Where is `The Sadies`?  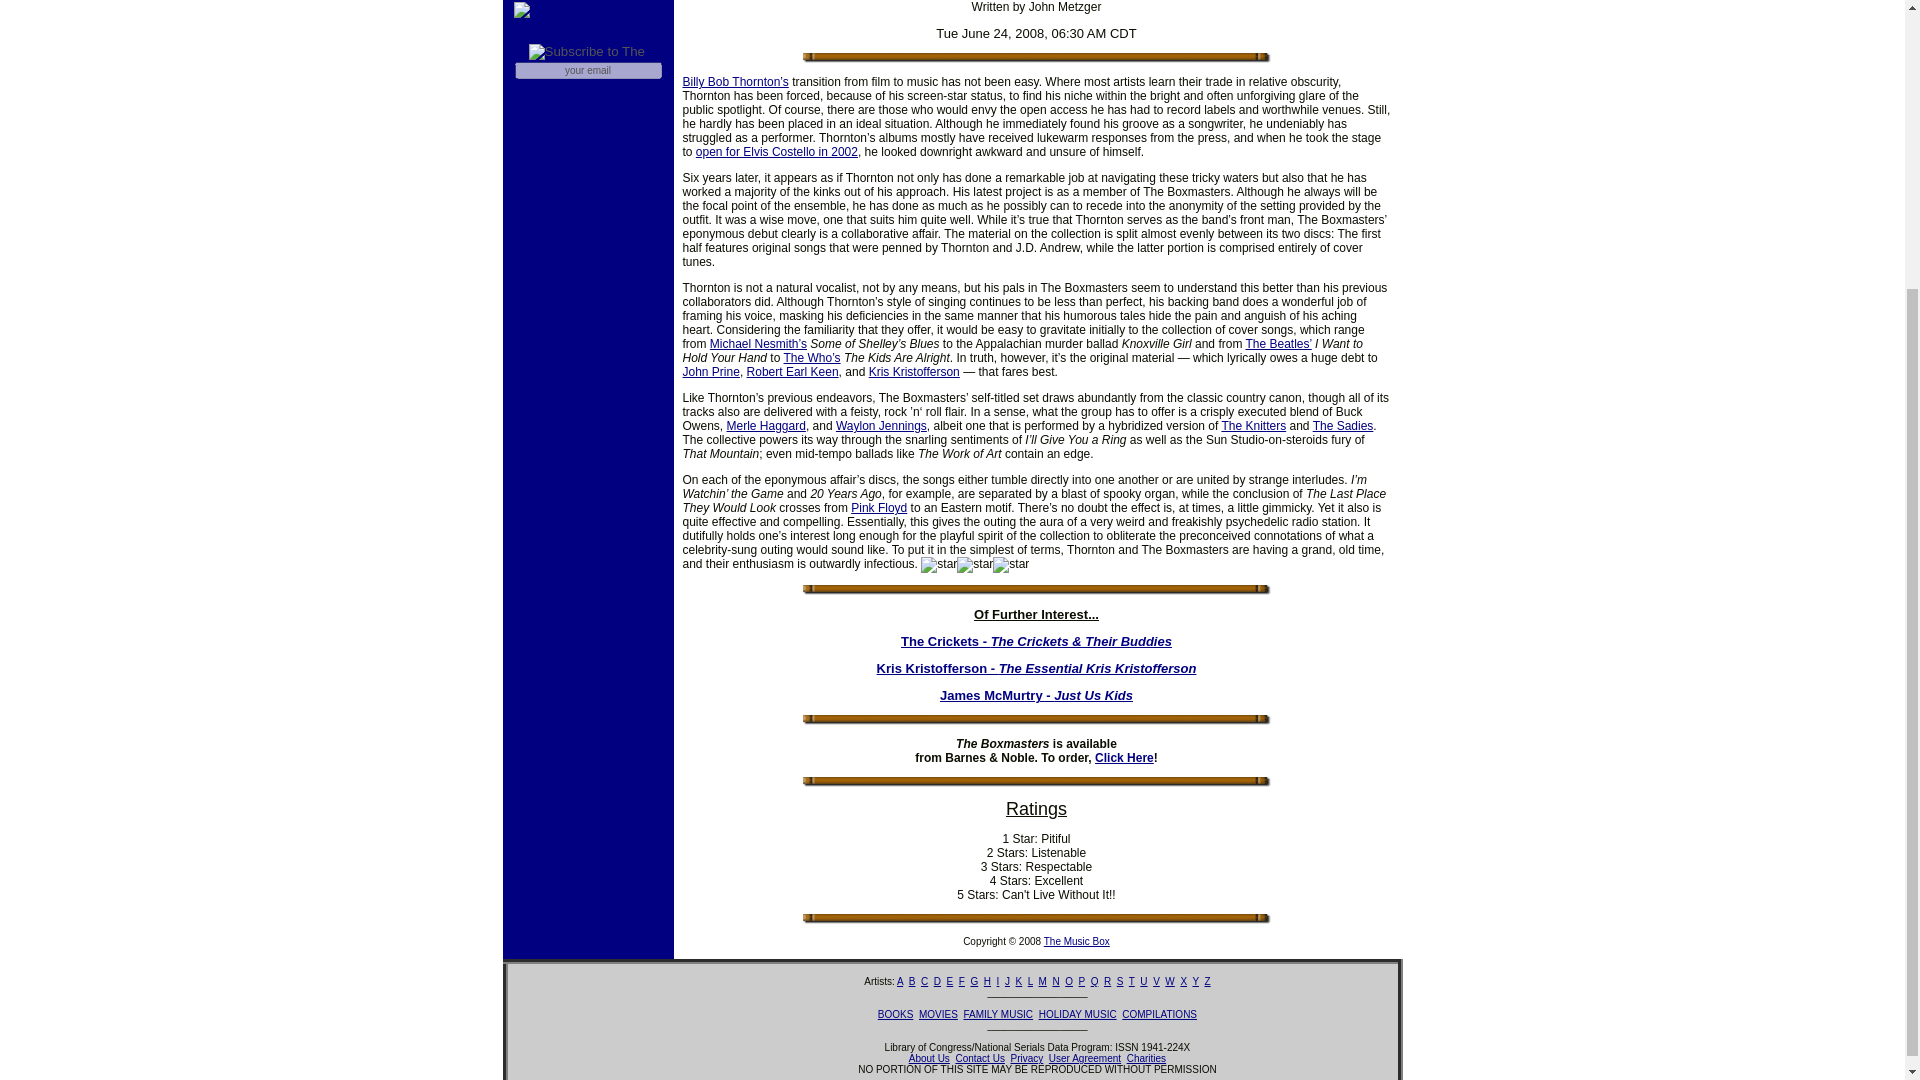
The Sadies is located at coordinates (1344, 426).